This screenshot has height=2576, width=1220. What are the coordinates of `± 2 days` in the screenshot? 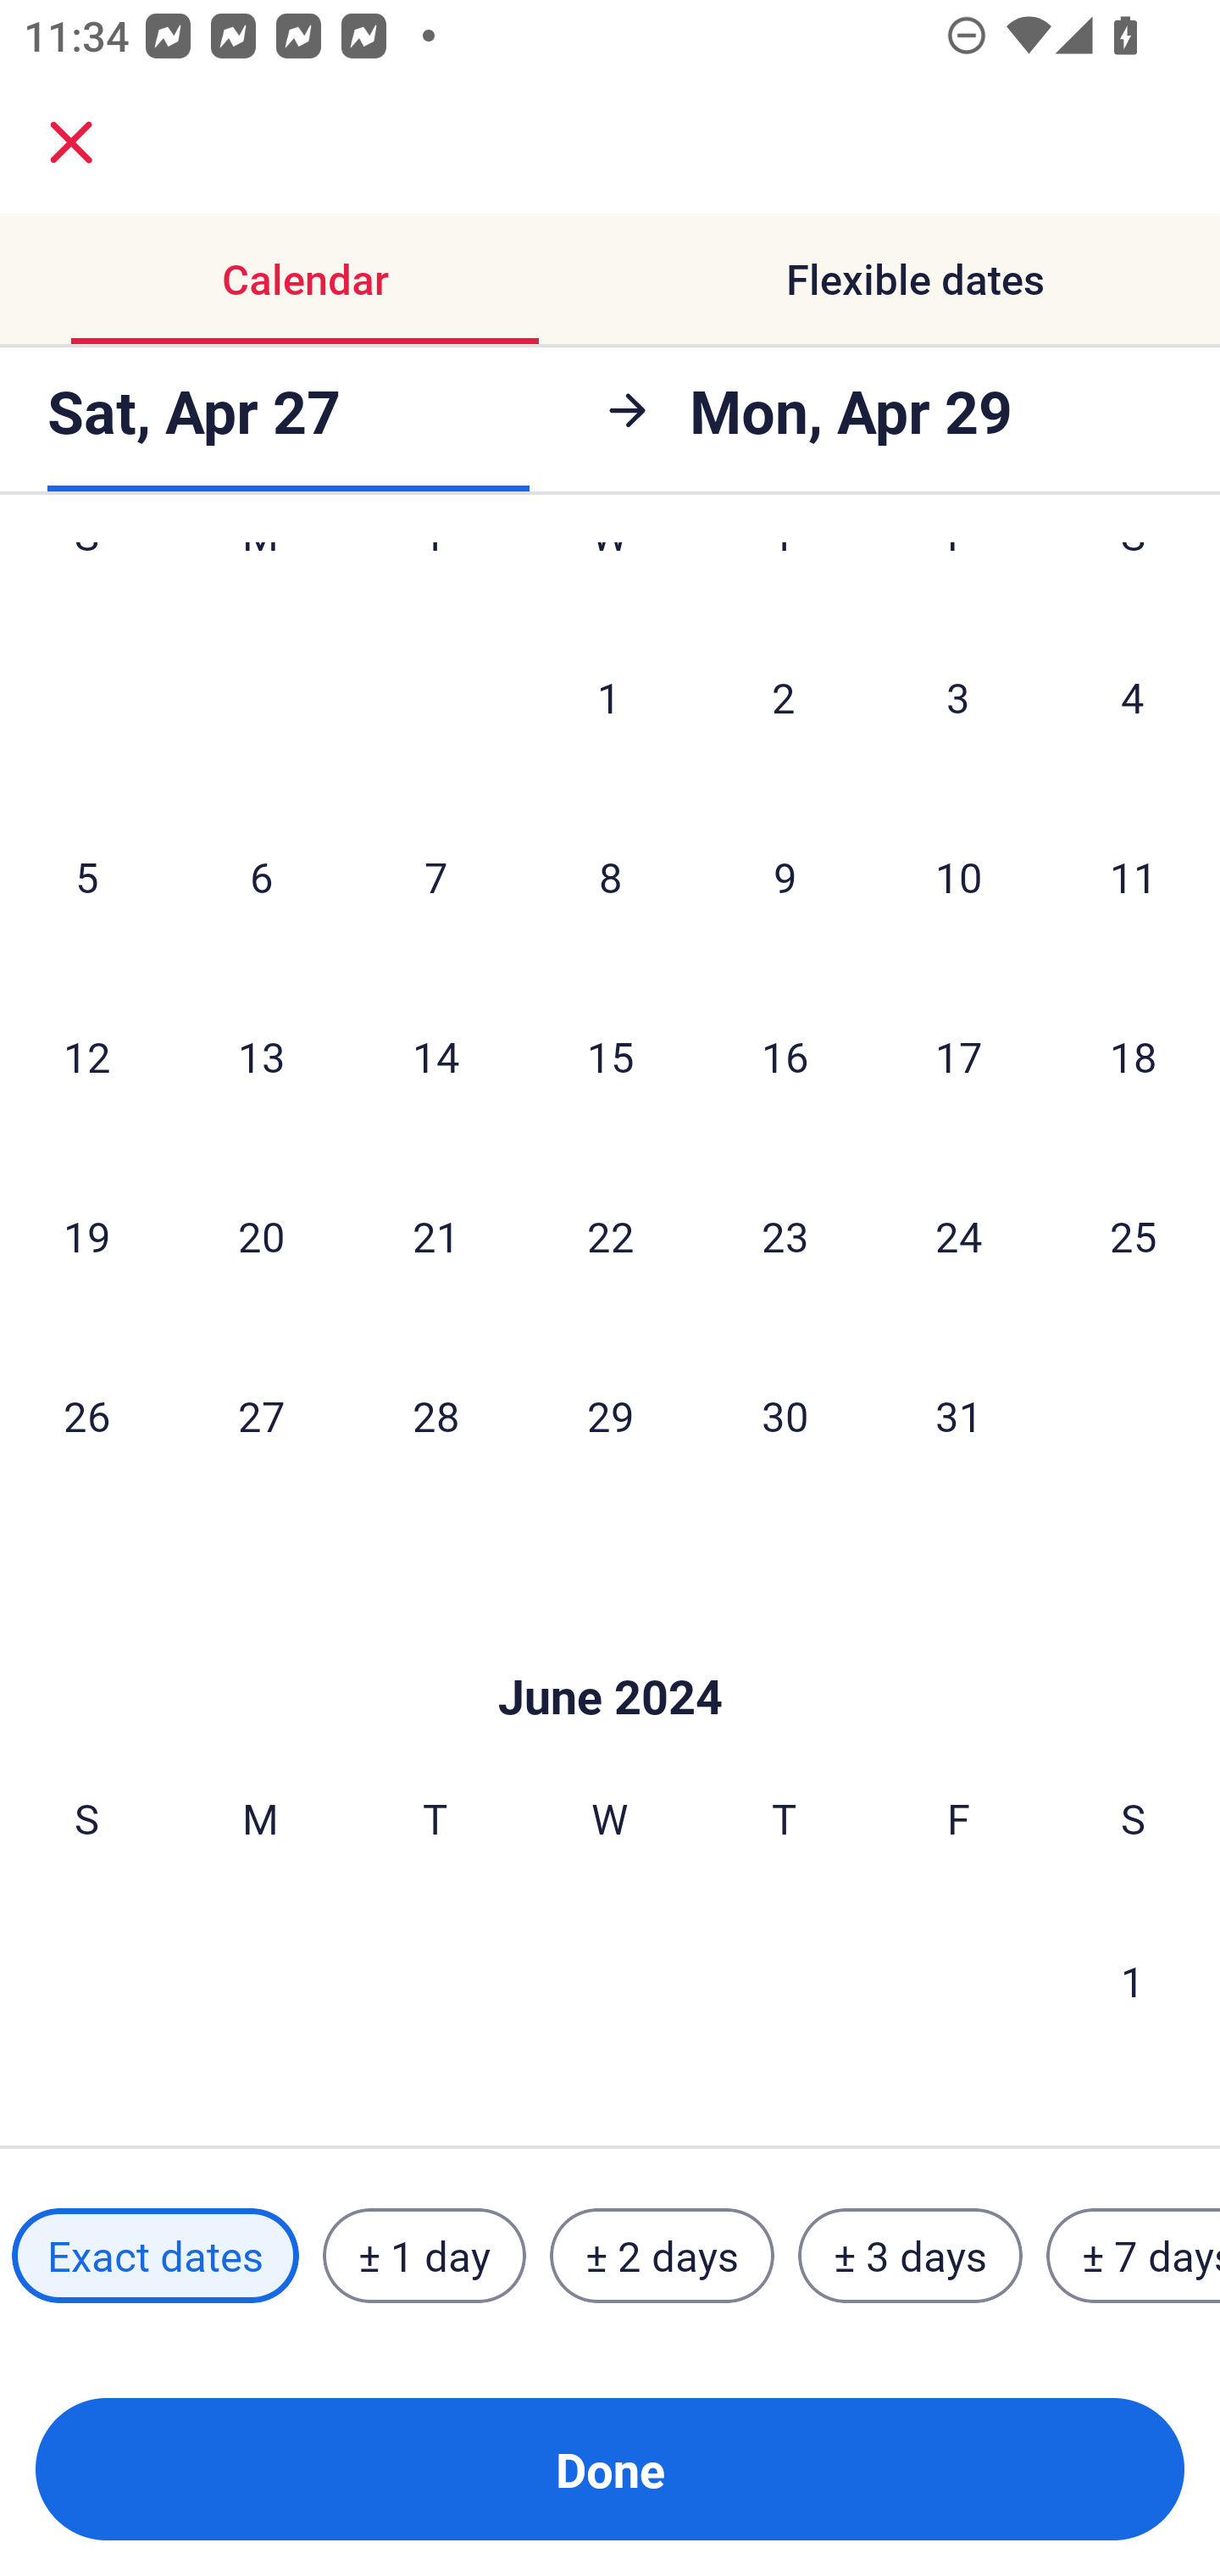 It's located at (663, 2255).